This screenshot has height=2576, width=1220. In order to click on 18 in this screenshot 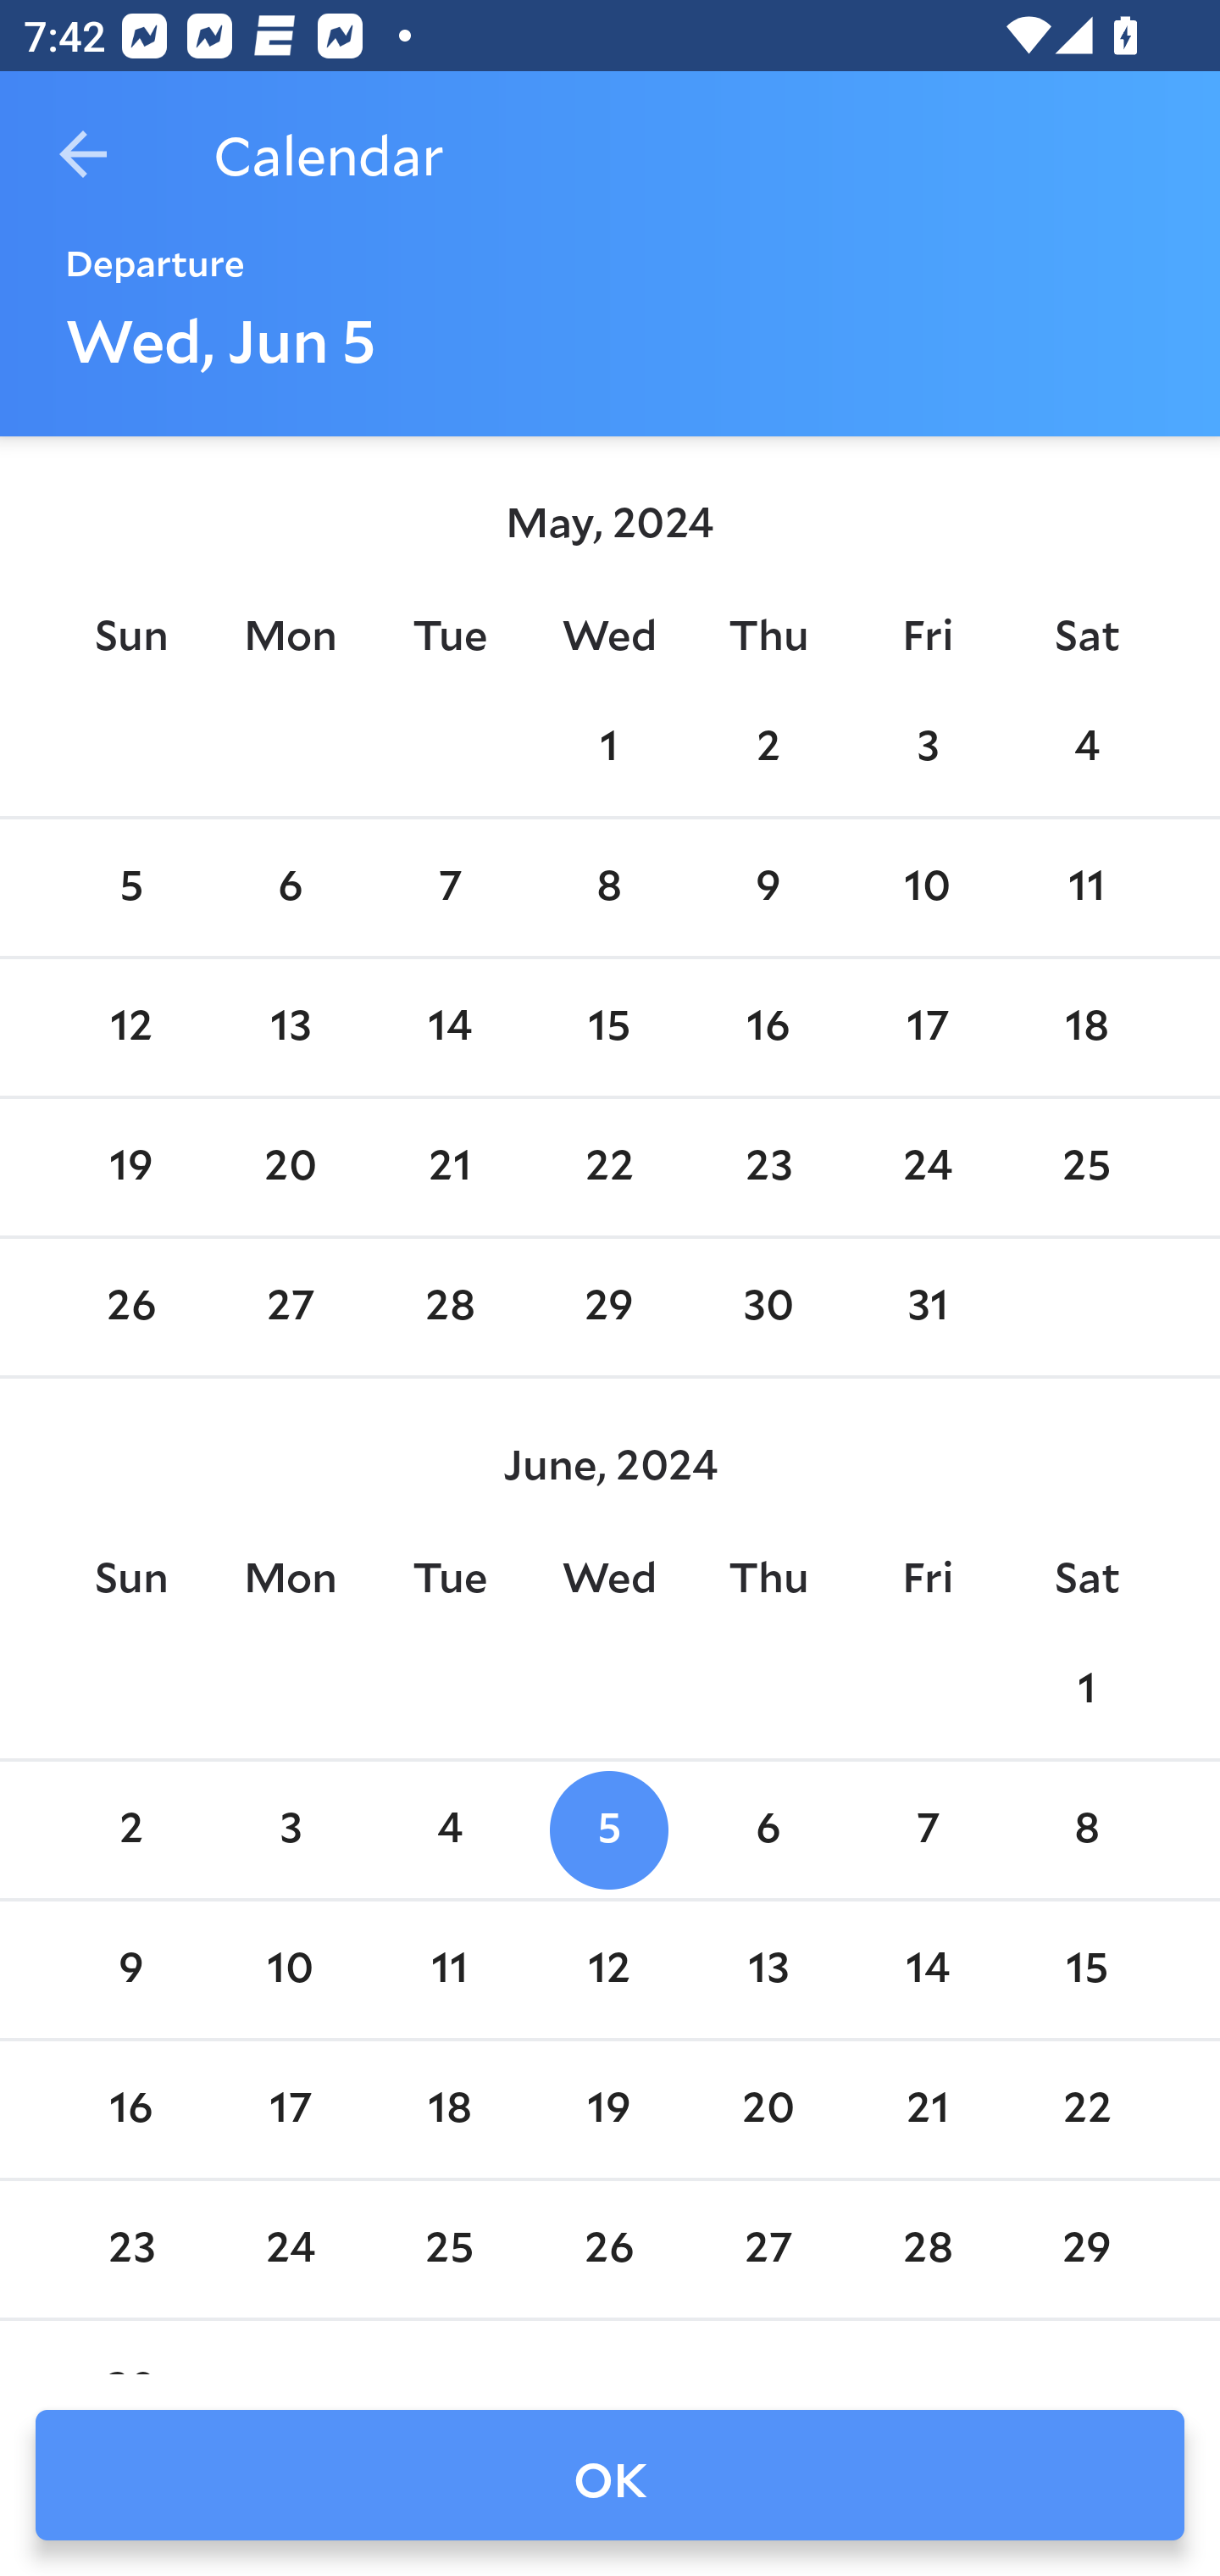, I will do `click(449, 2109)`.